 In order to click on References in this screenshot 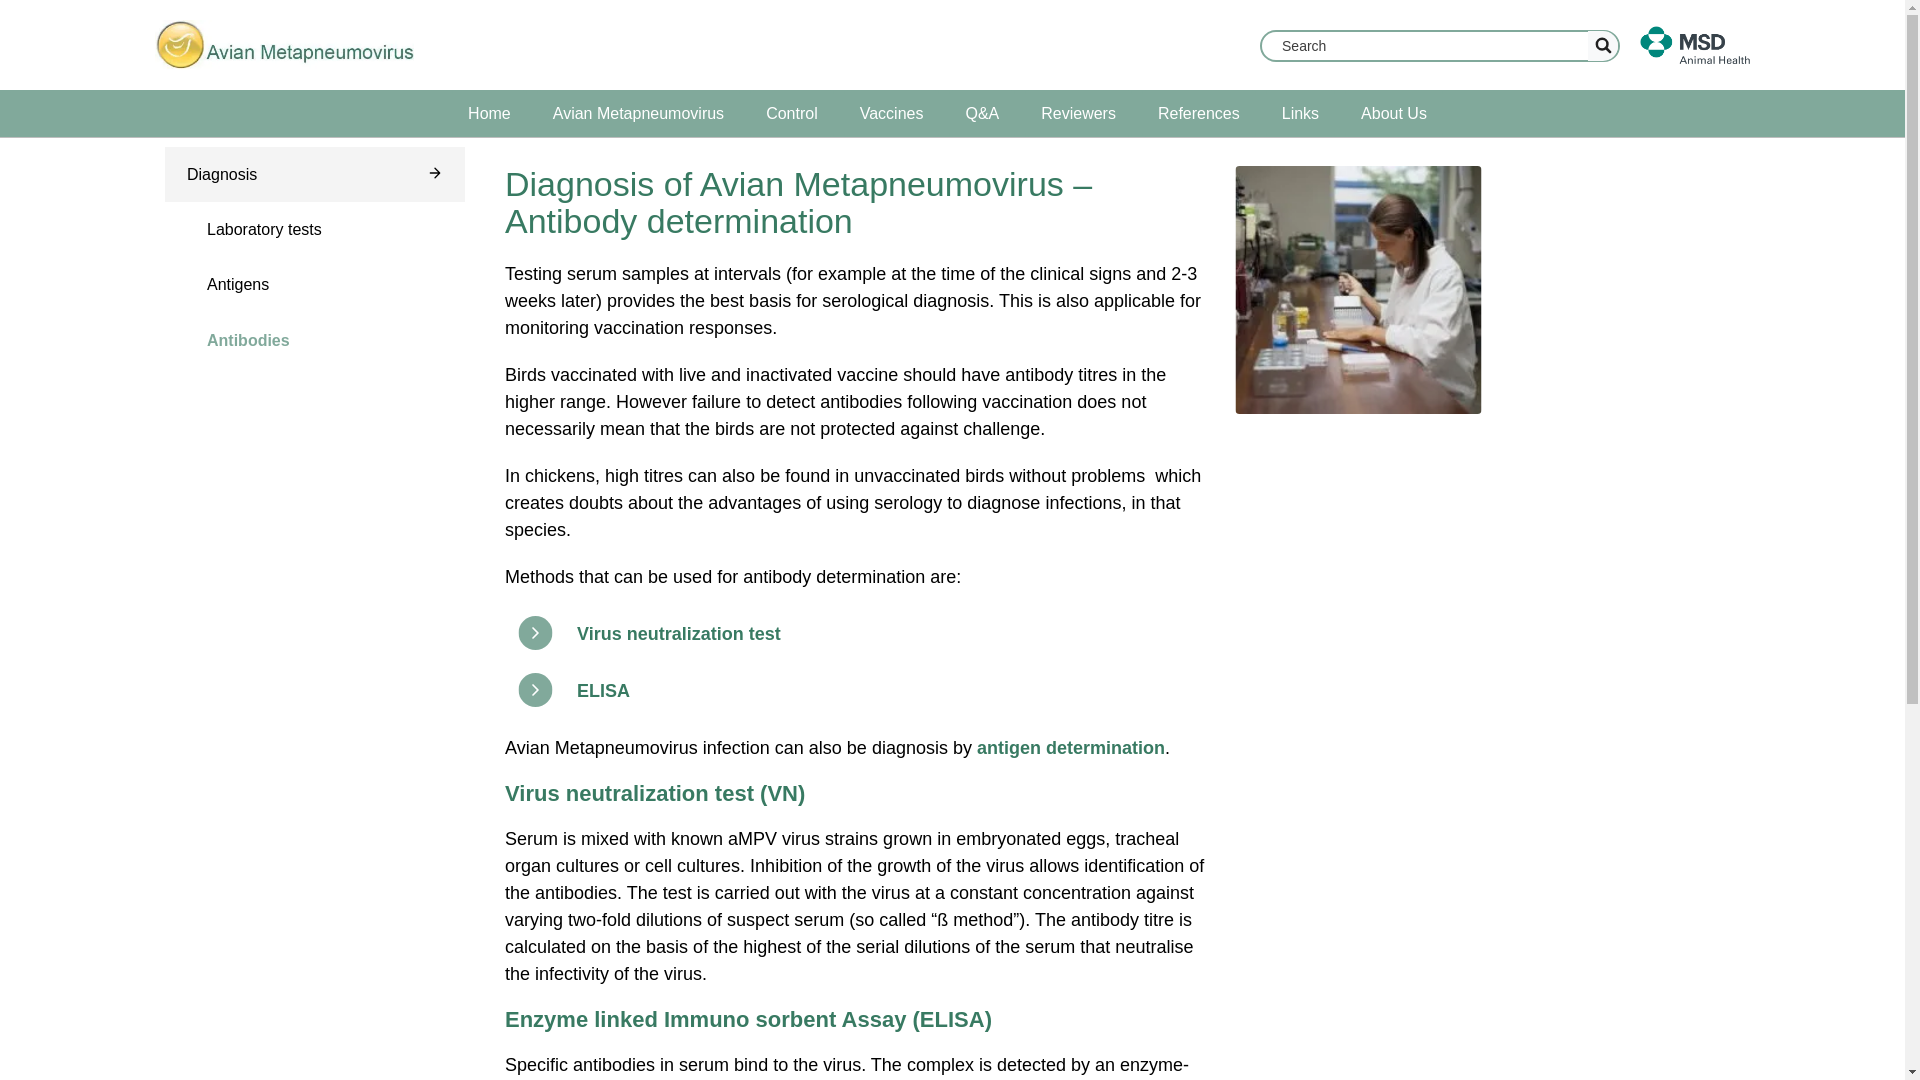, I will do `click(1198, 113)`.